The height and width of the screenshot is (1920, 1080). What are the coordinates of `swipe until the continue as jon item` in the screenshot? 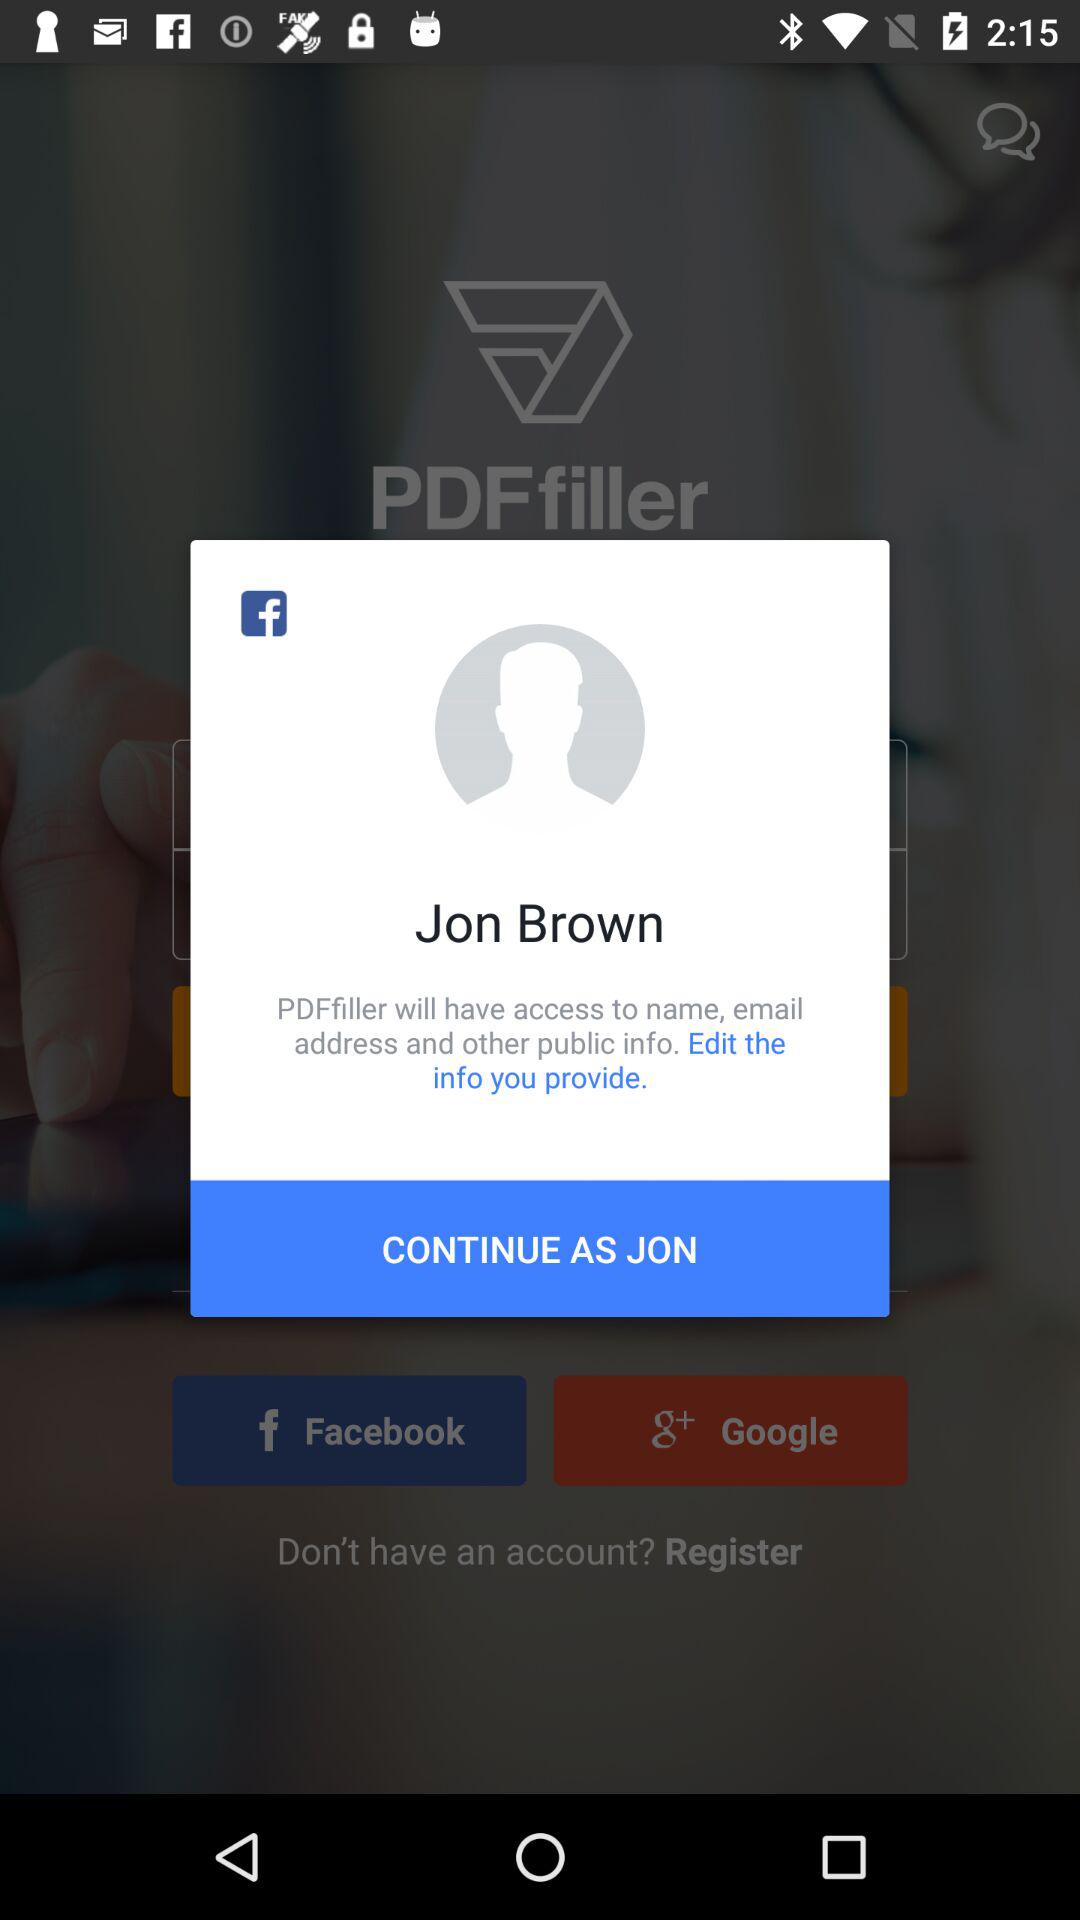 It's located at (540, 1248).